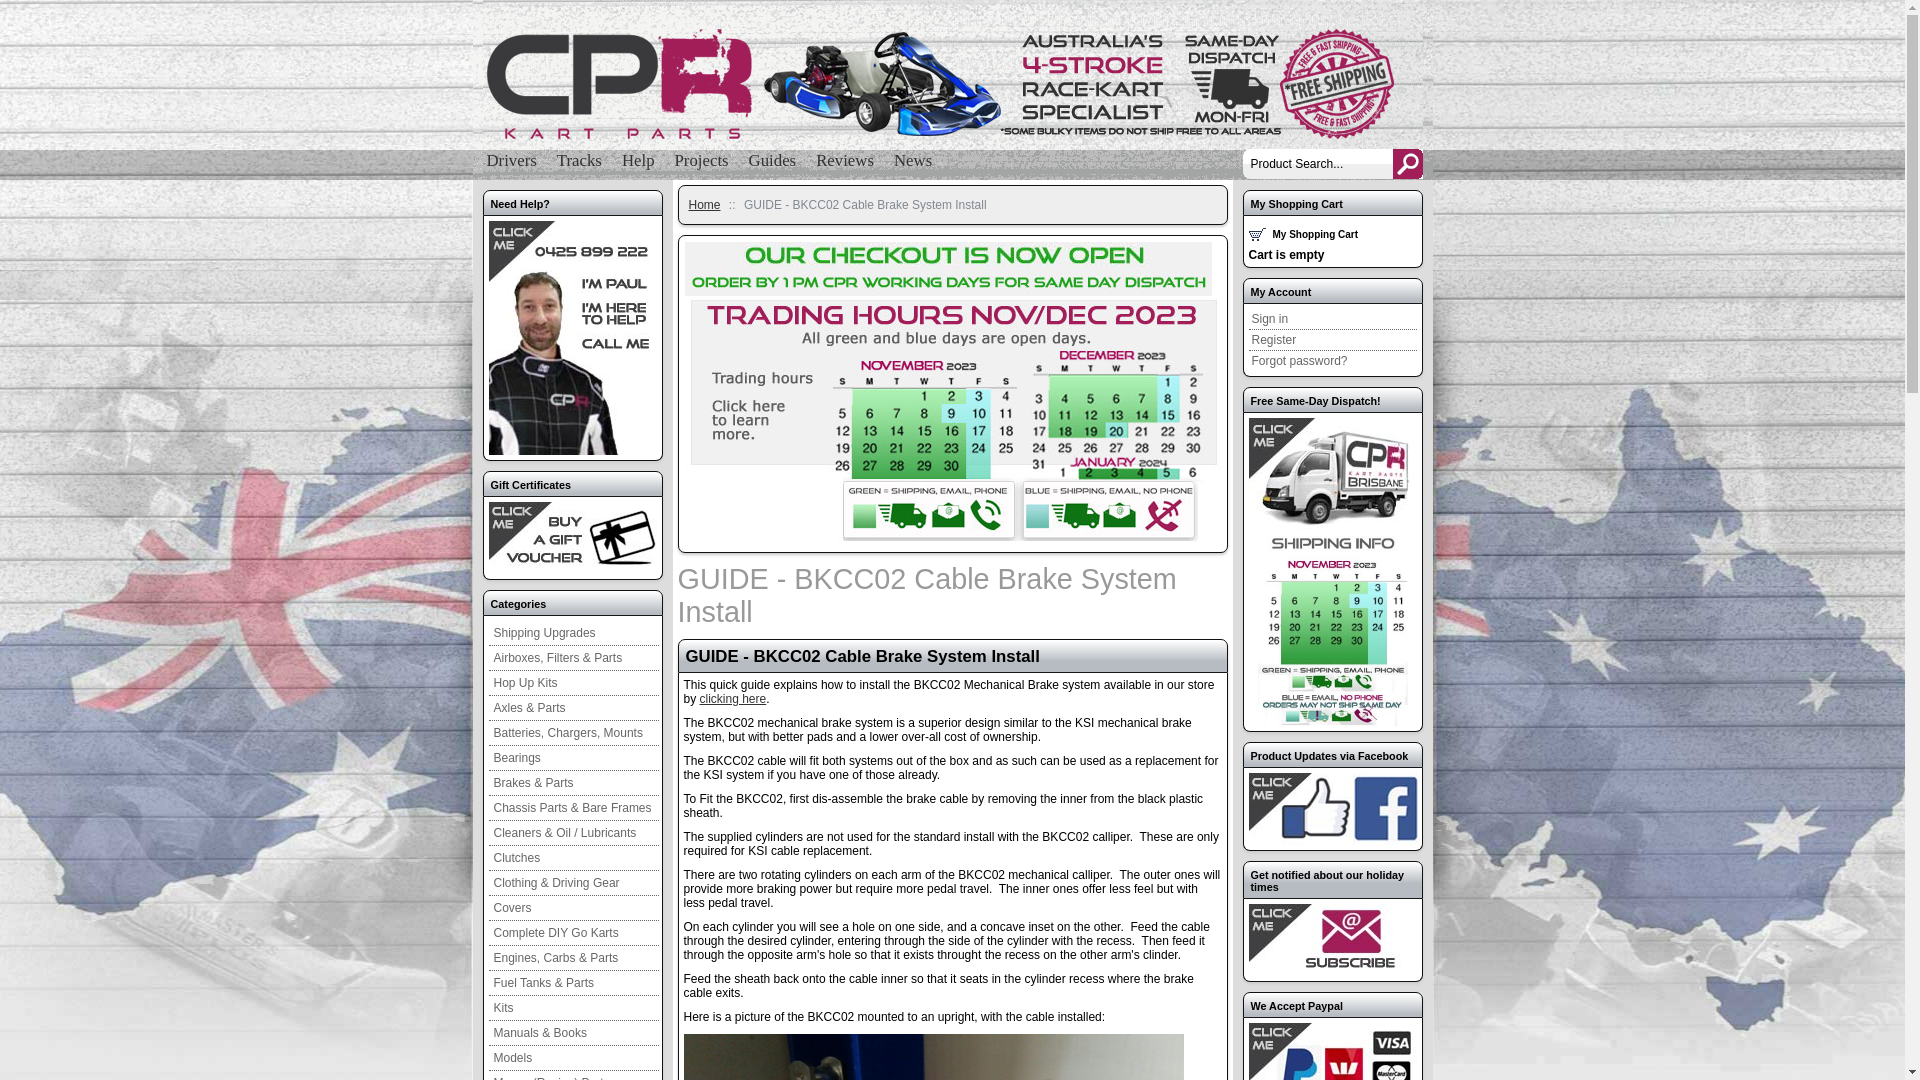 Image resolution: width=1920 pixels, height=1080 pixels. Describe the element at coordinates (1332, 361) in the screenshot. I see `Forgot password?` at that location.